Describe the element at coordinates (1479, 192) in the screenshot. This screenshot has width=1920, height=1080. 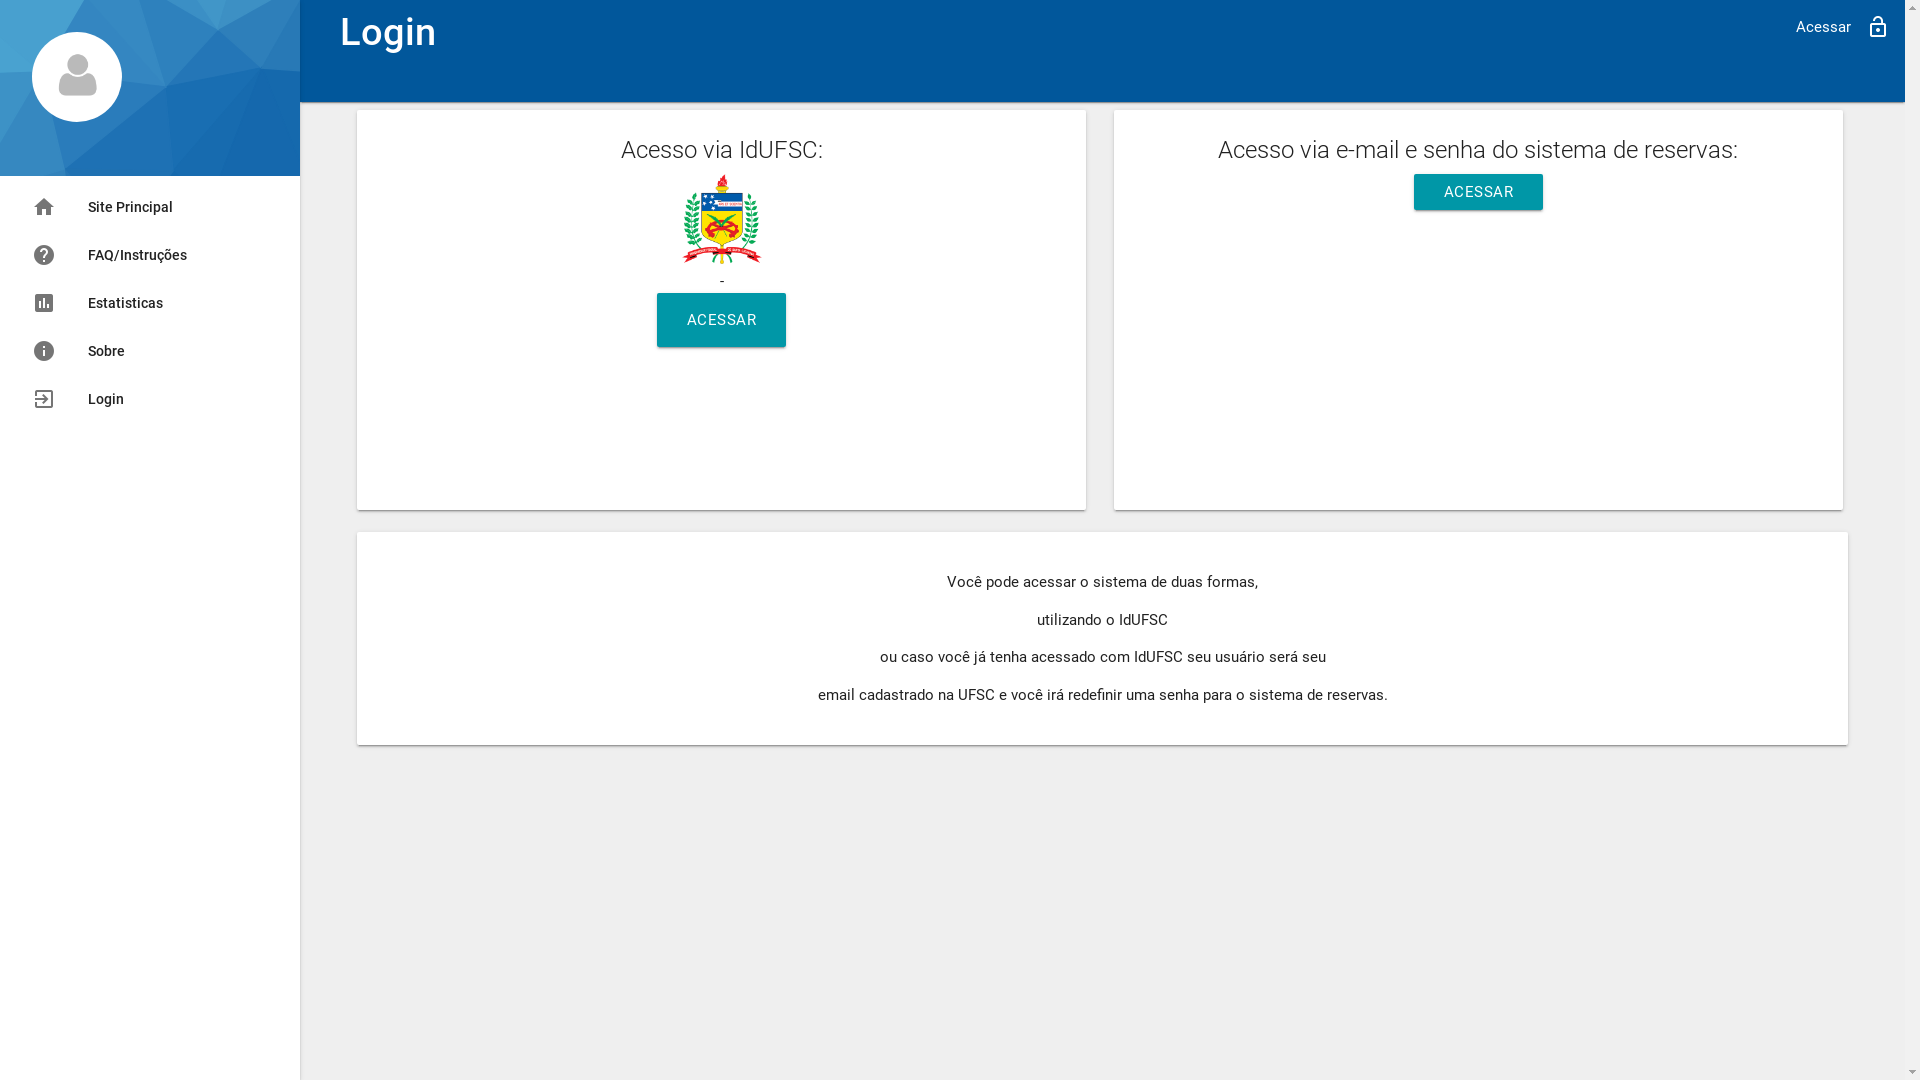
I see `ACESSAR` at that location.